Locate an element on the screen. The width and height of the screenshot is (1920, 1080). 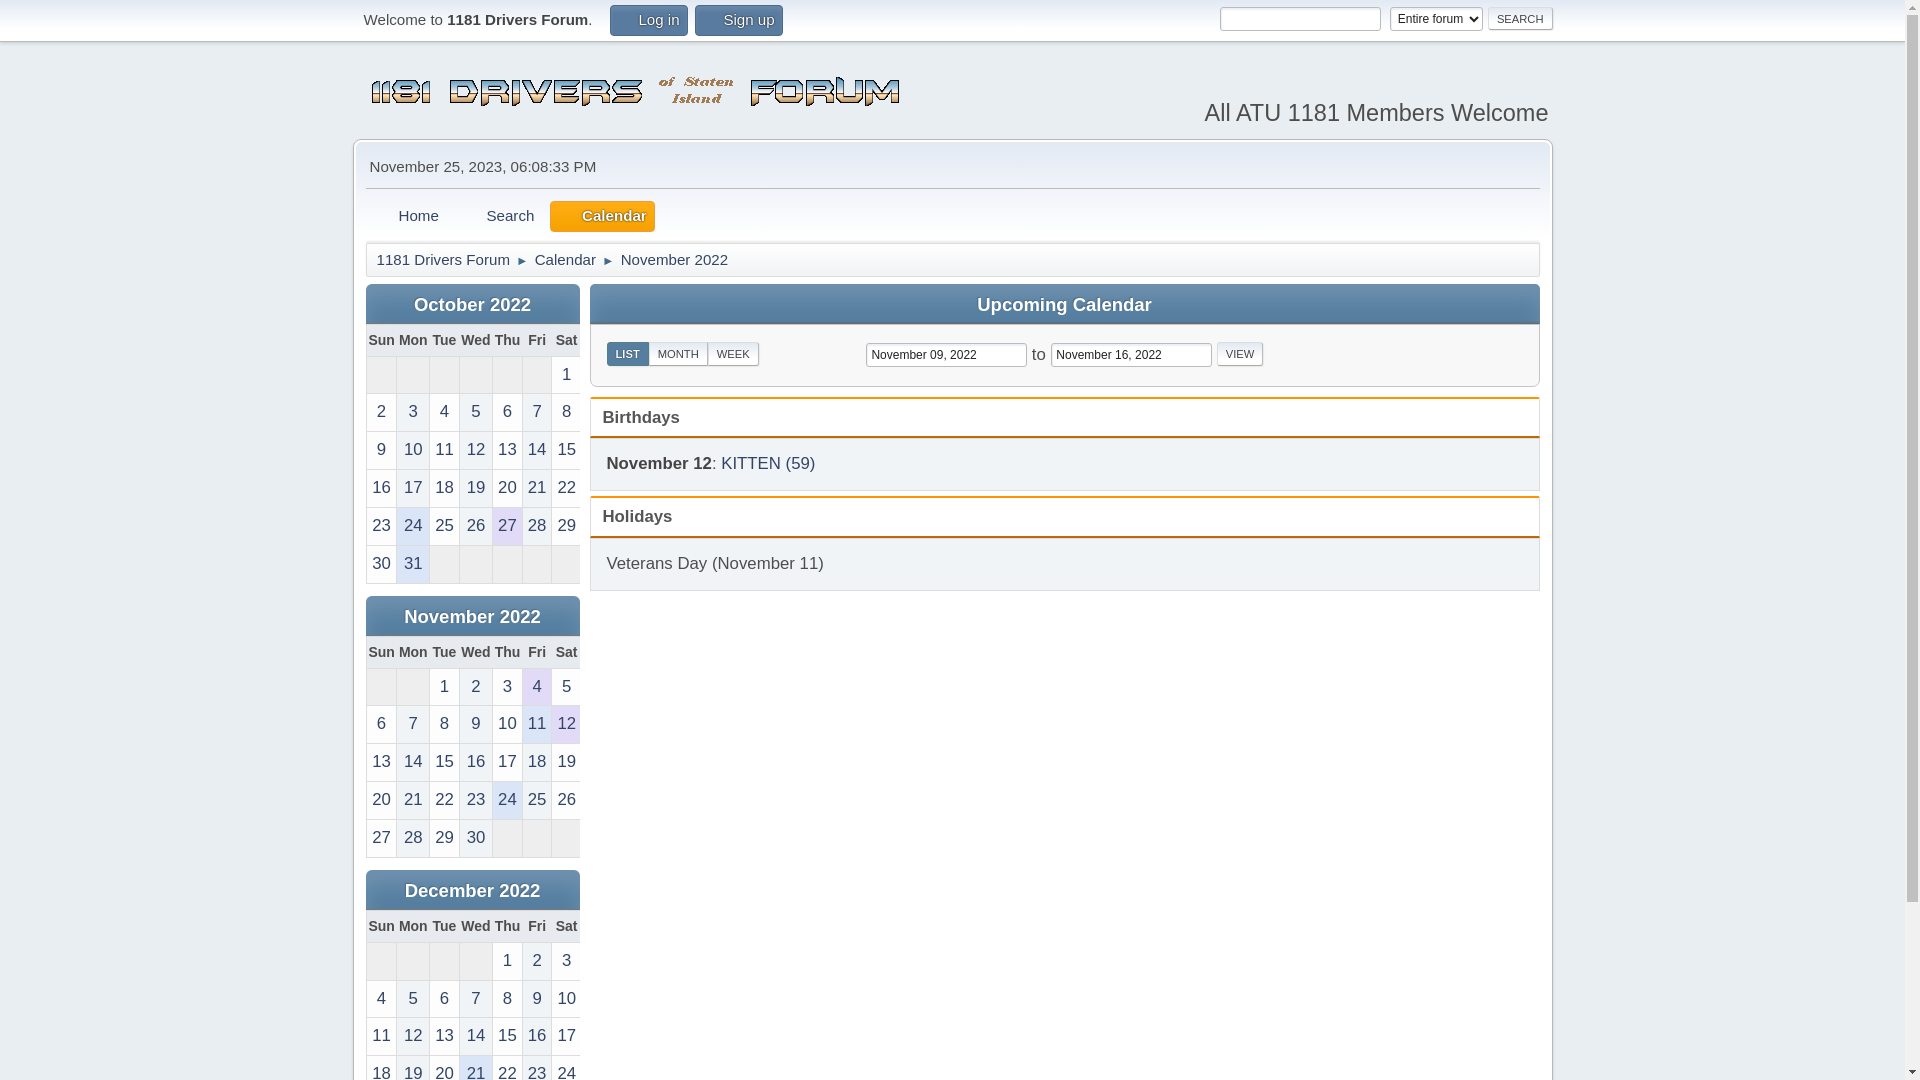
28 is located at coordinates (538, 526).